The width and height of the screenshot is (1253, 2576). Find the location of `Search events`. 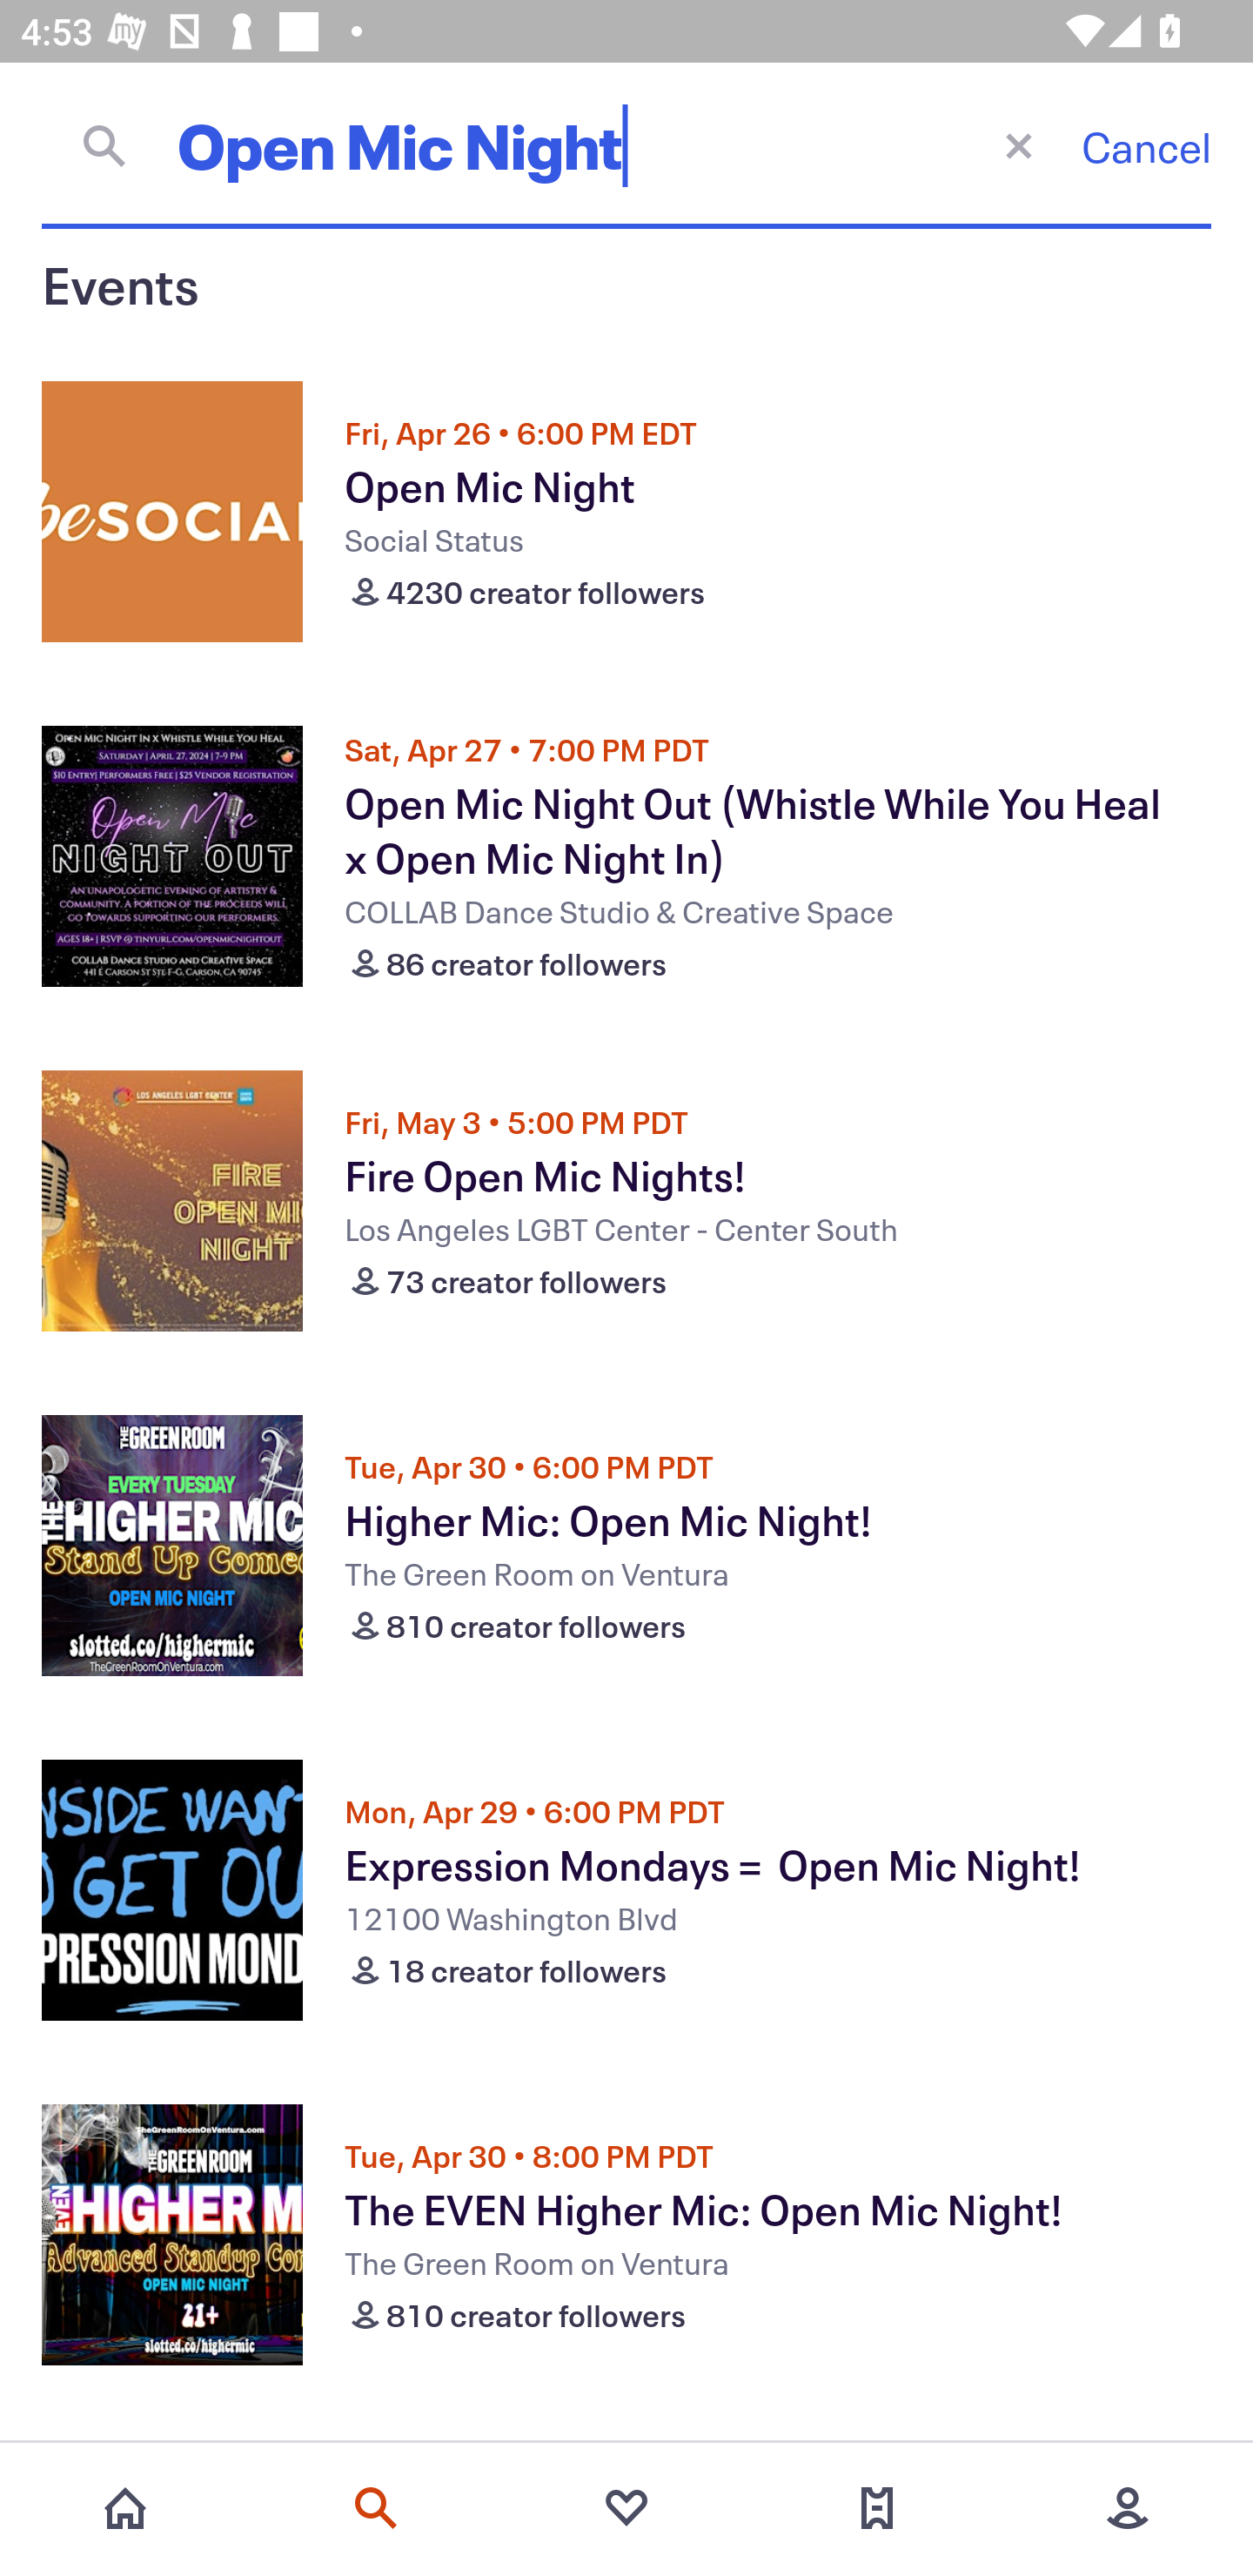

Search events is located at coordinates (376, 2508).